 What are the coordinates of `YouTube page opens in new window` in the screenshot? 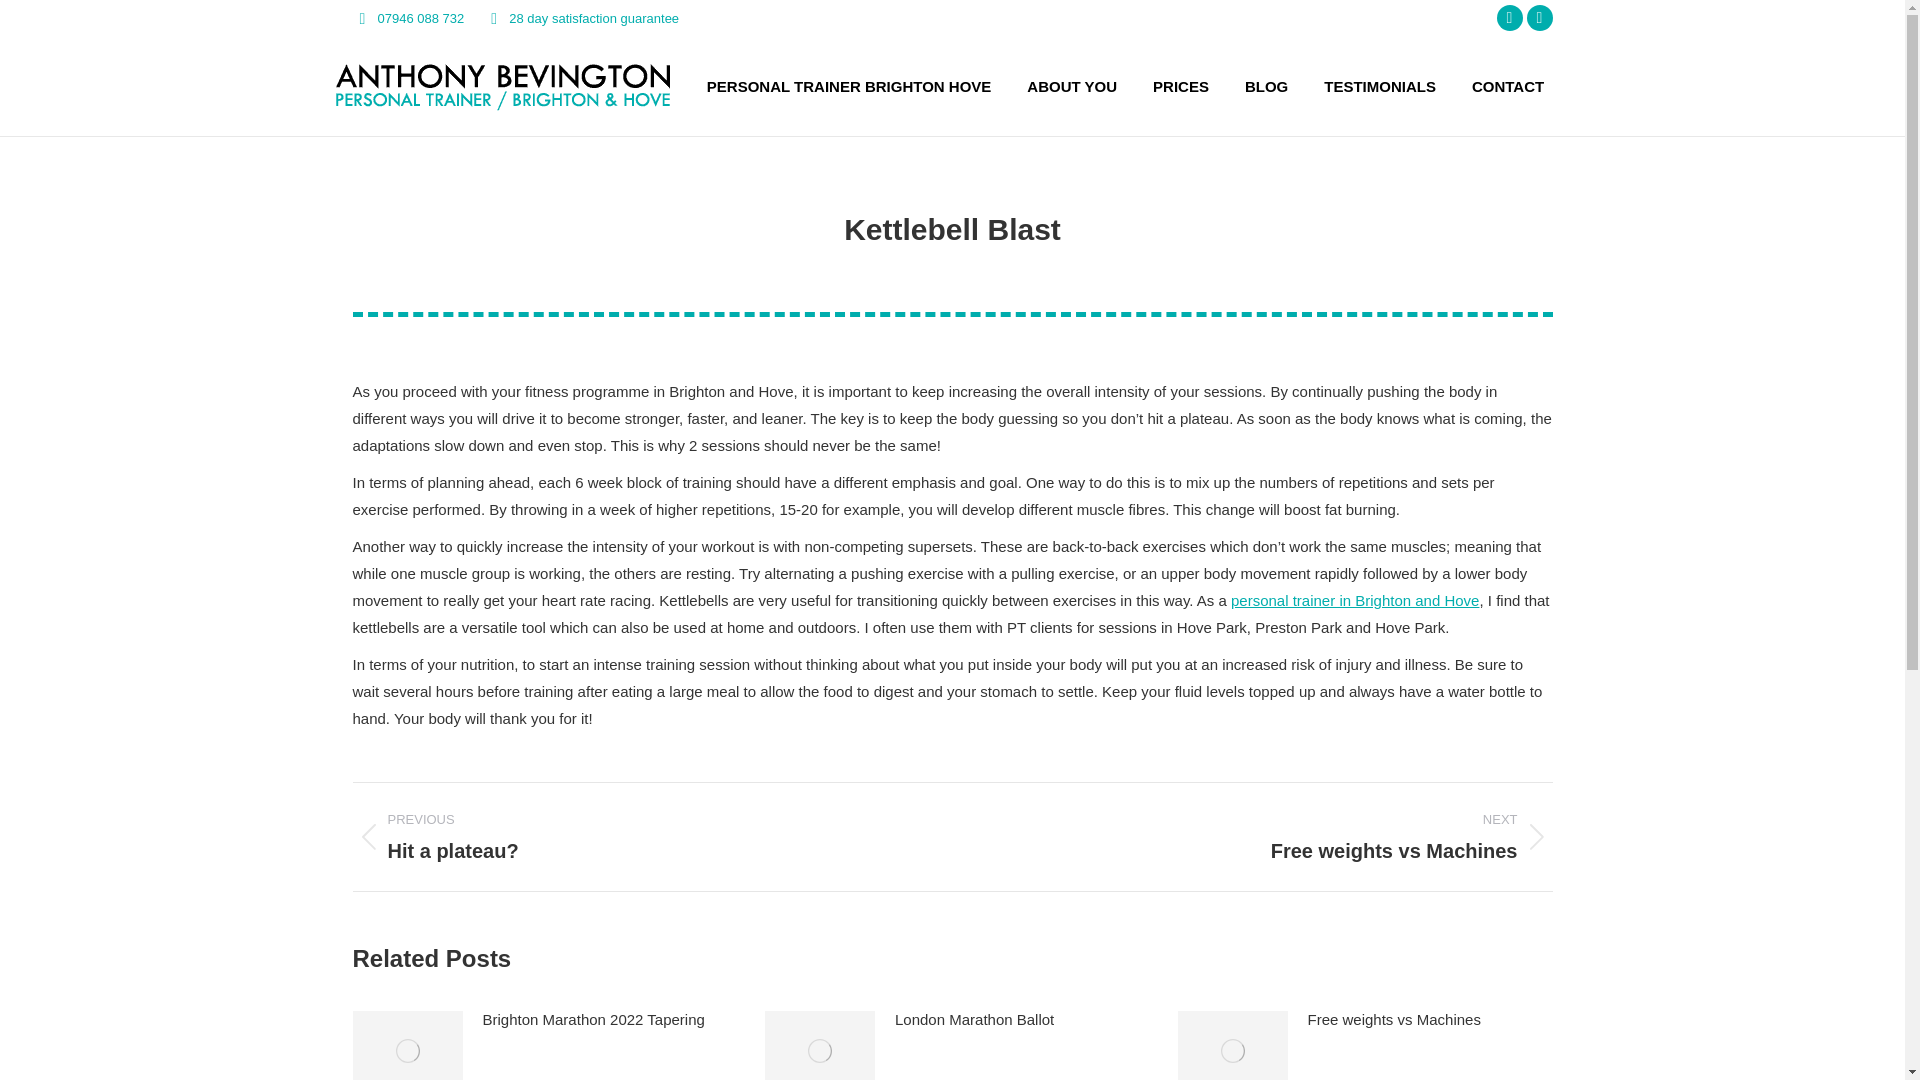 It's located at (636, 836).